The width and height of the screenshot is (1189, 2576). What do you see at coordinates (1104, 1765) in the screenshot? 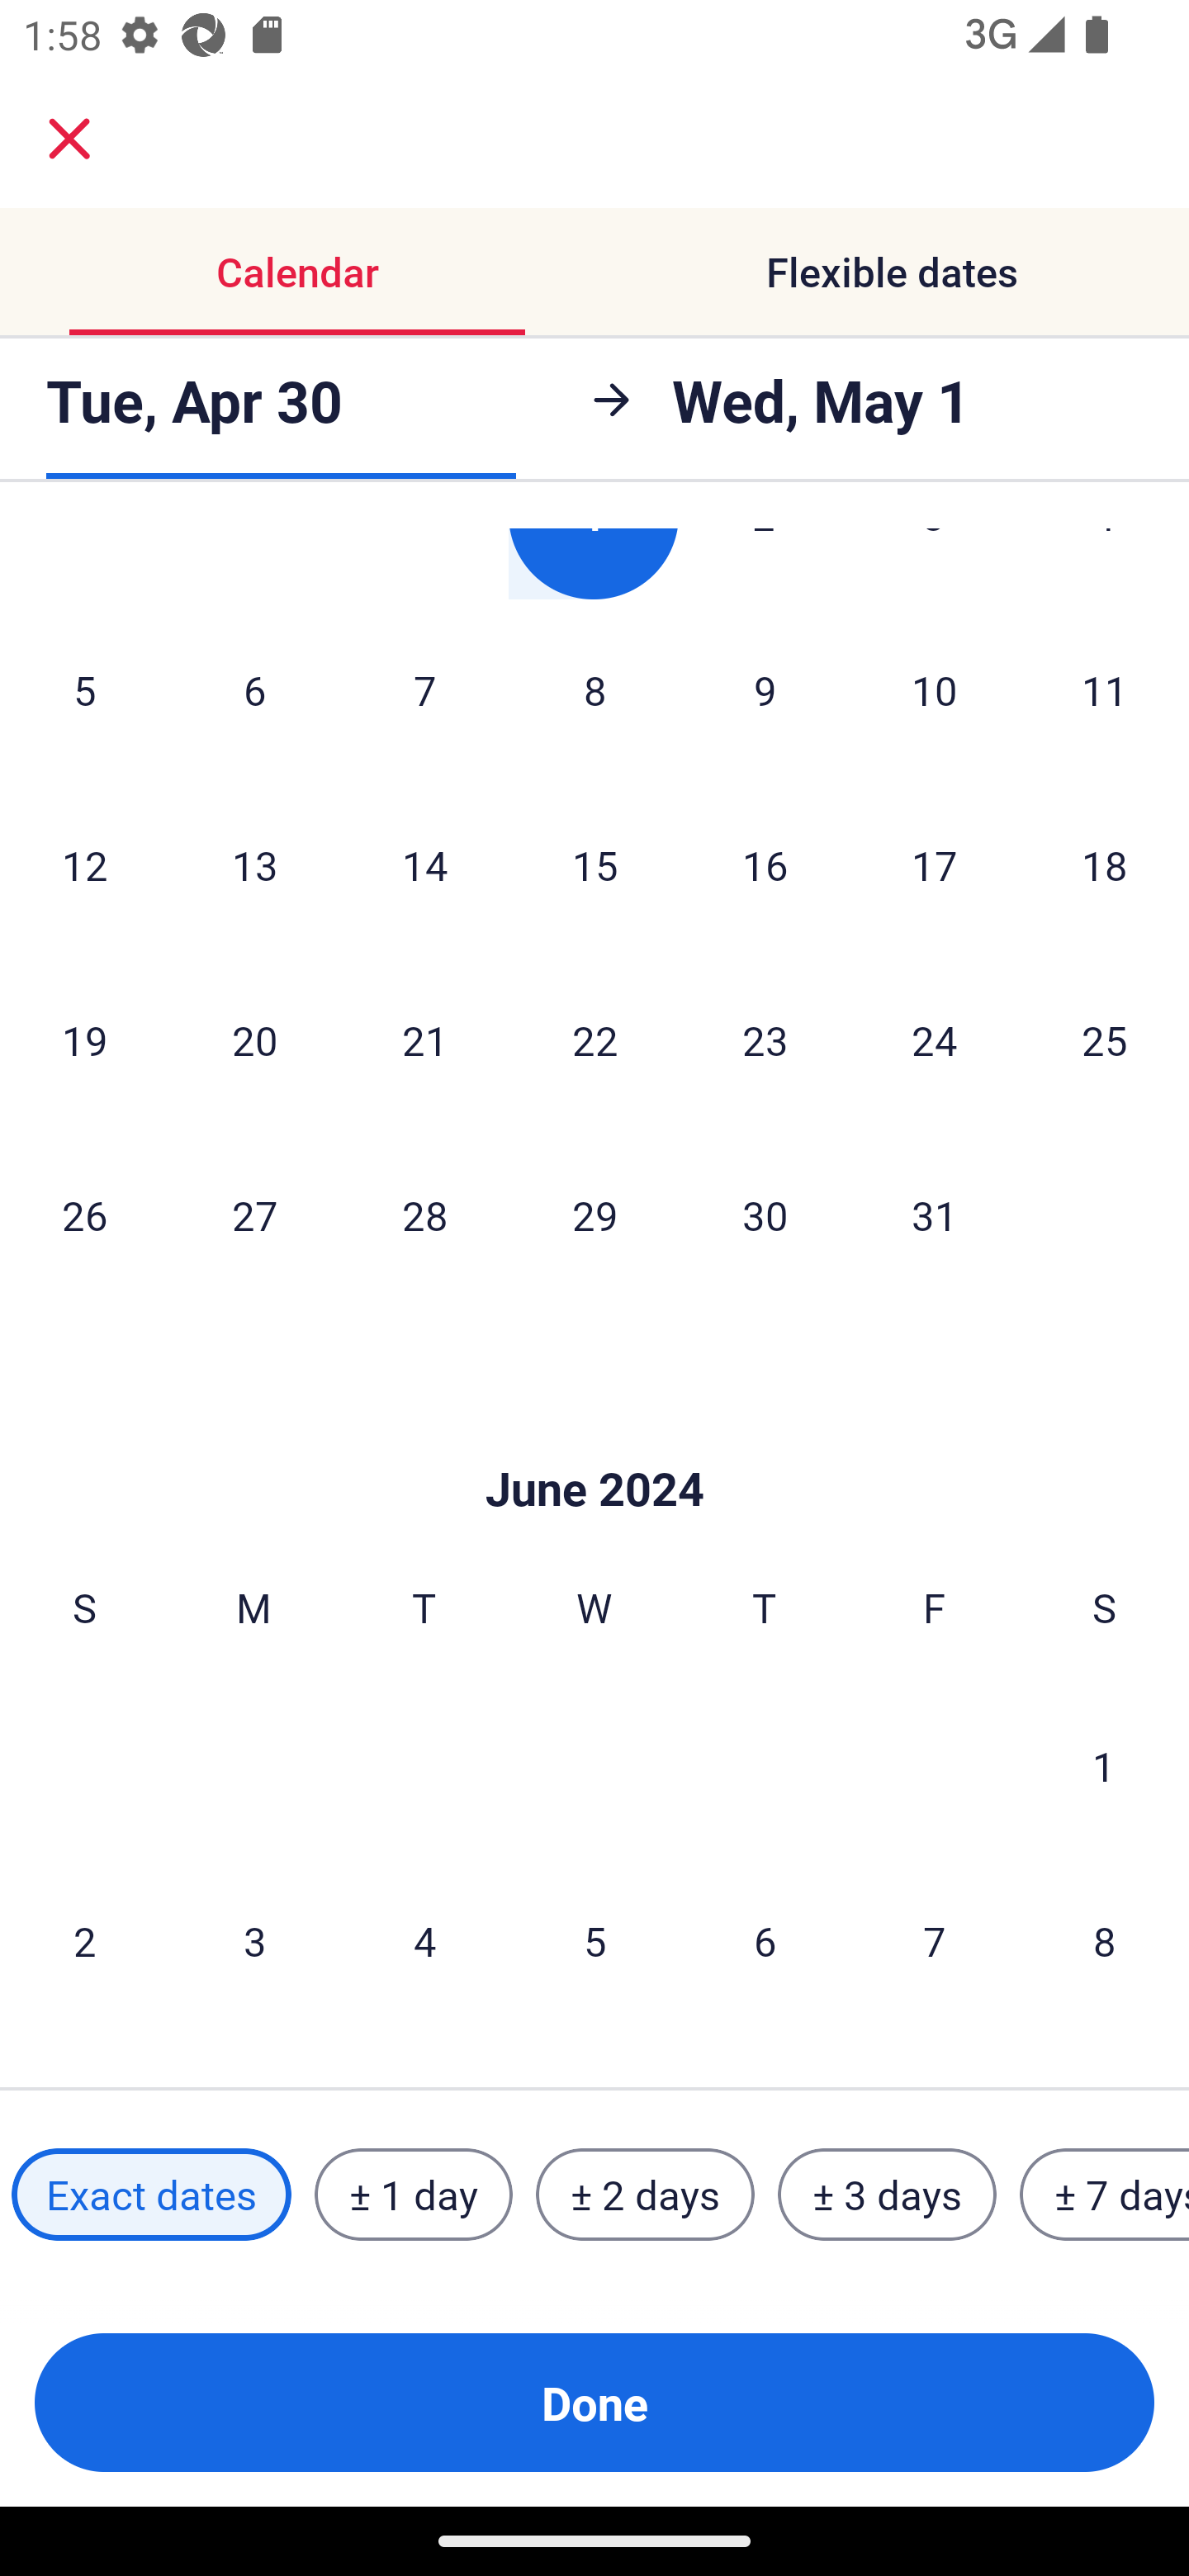
I see `1 Saturday, June 1, 2024` at bounding box center [1104, 1765].